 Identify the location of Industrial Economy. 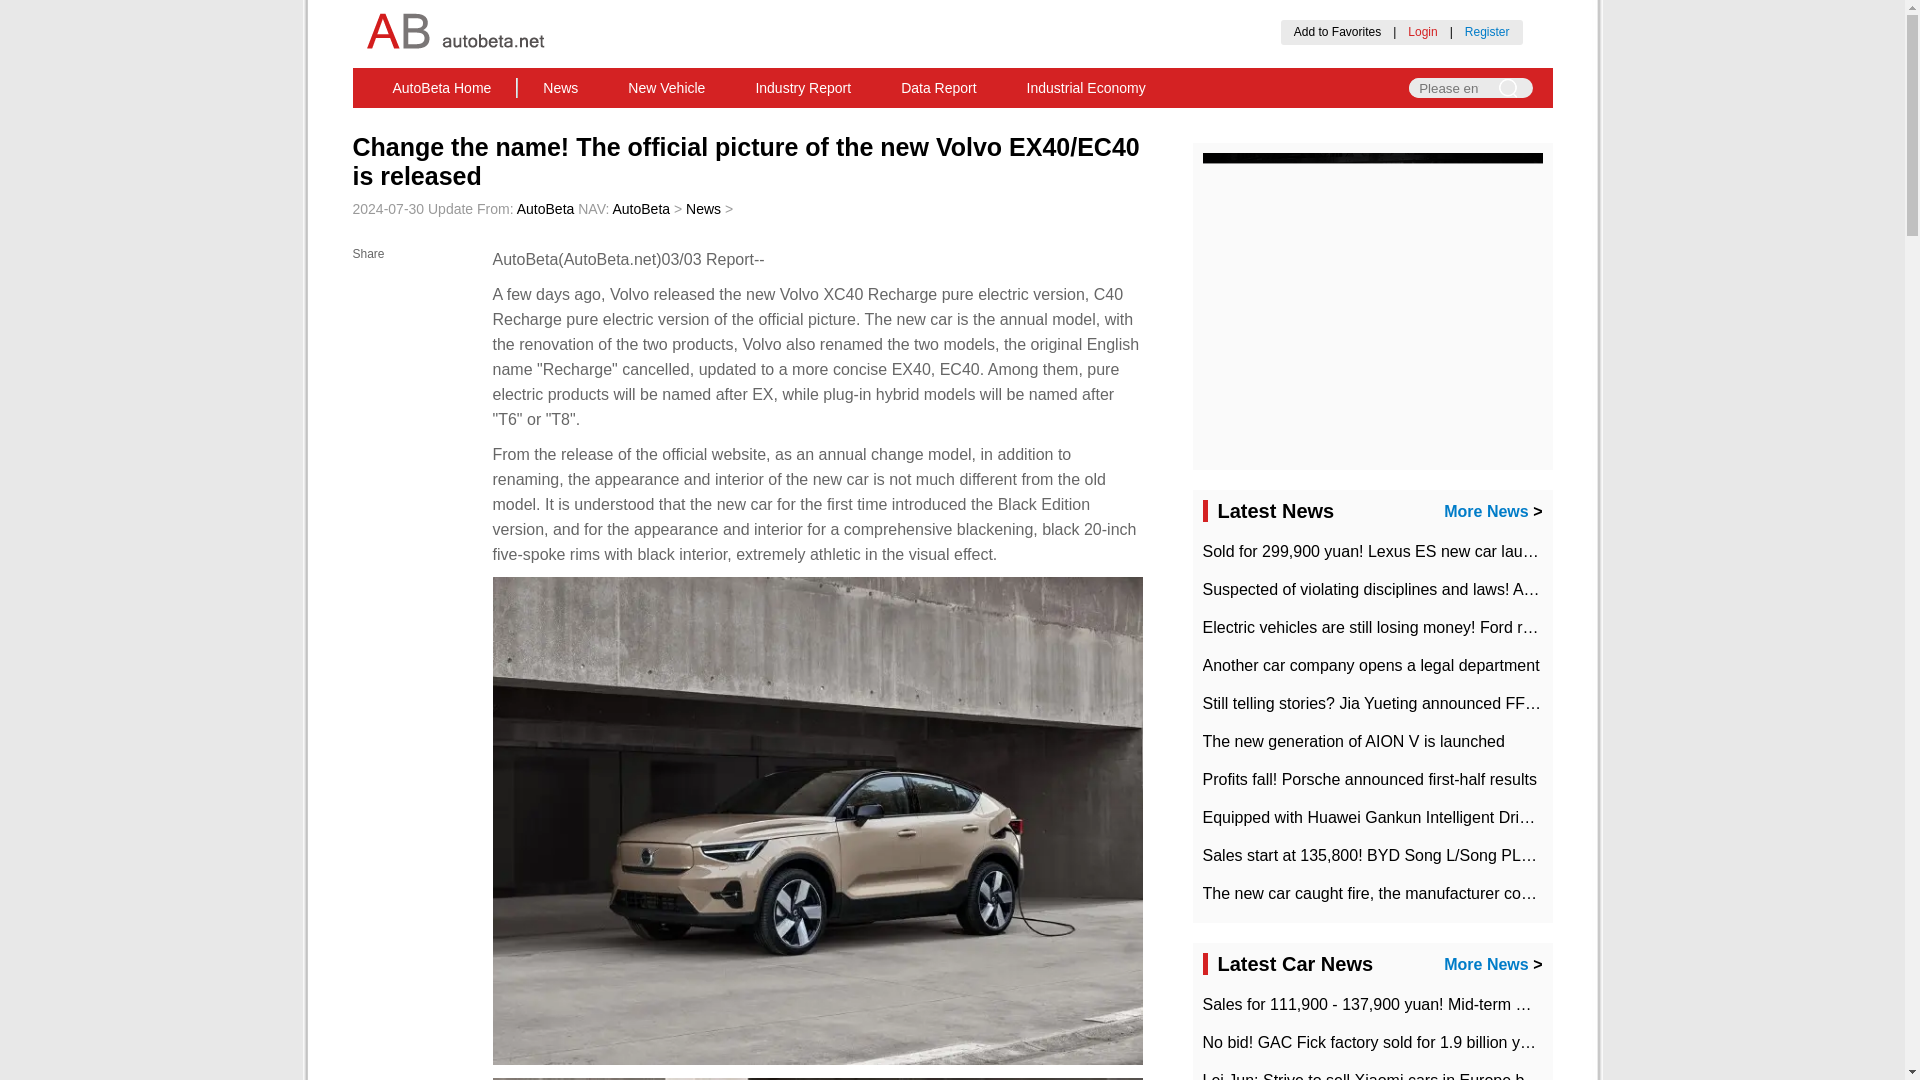
(1086, 88).